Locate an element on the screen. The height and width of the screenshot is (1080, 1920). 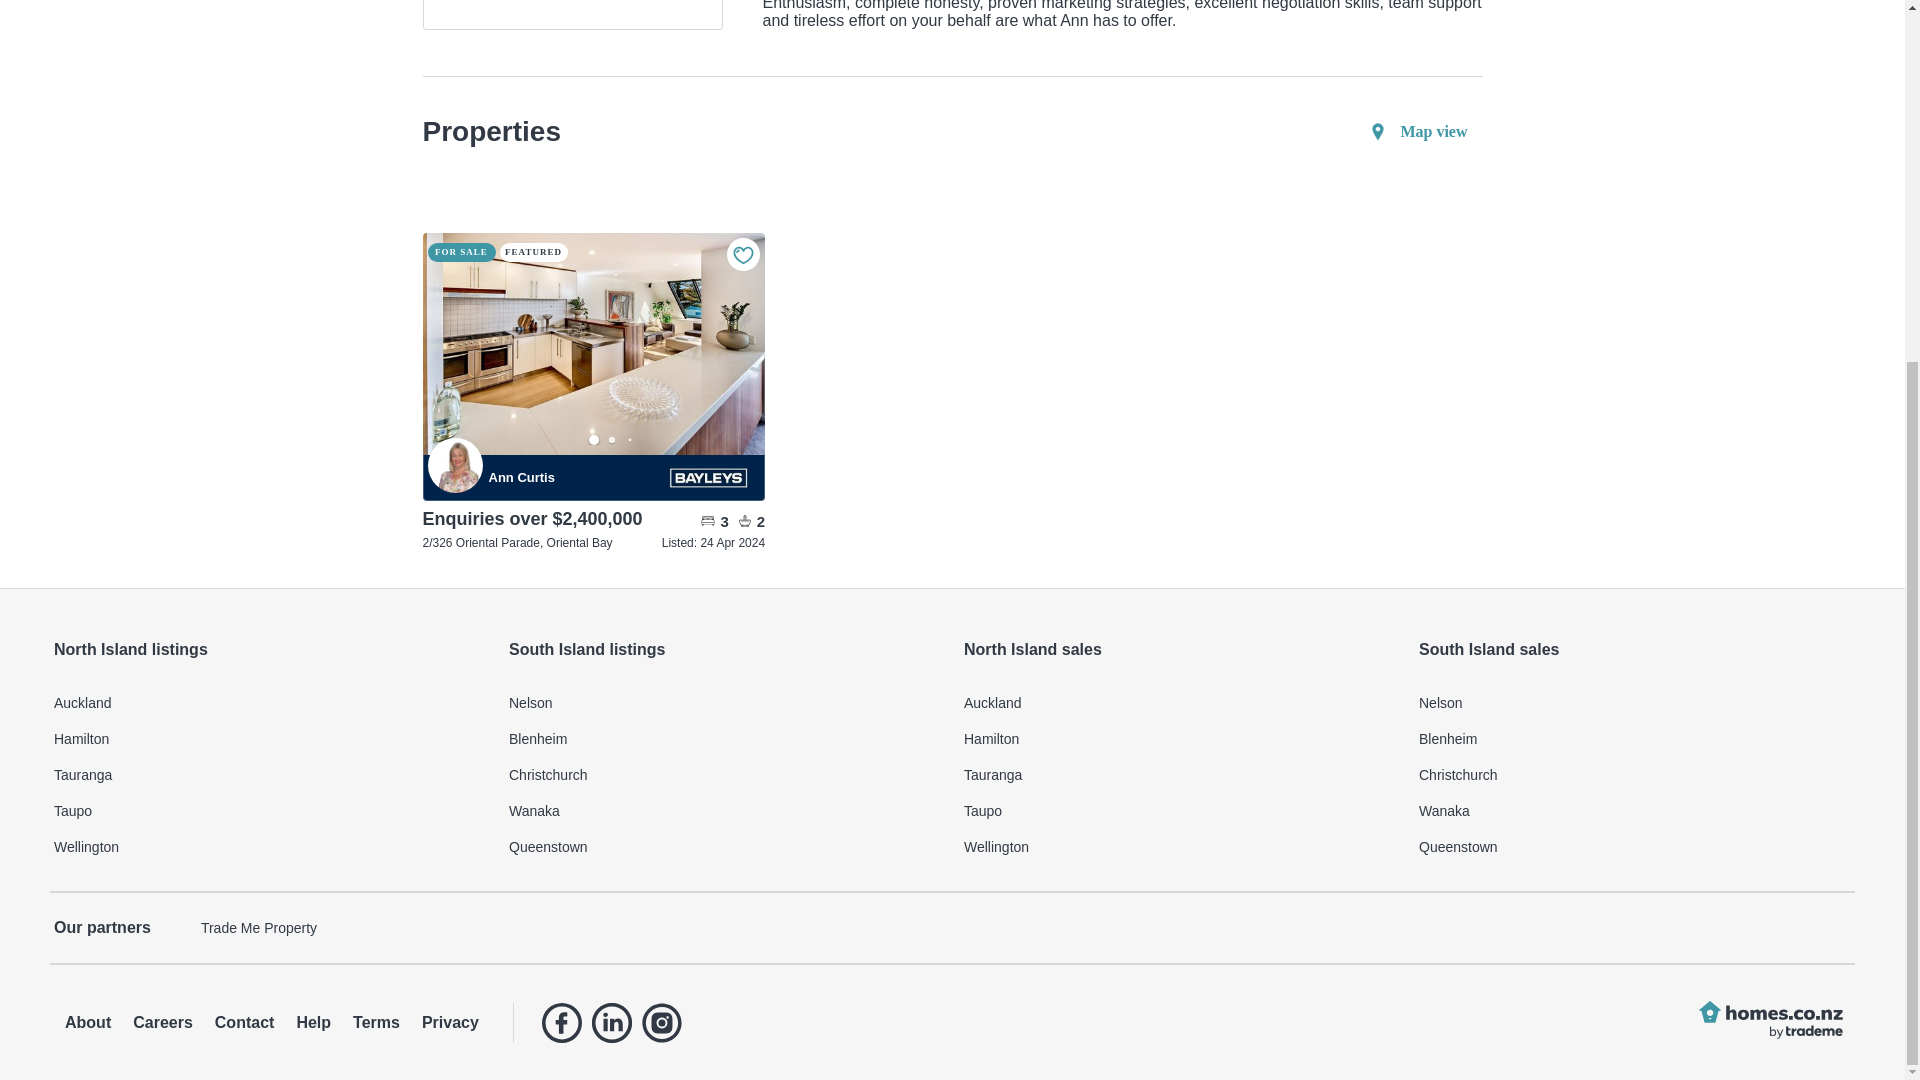
Wanaka is located at coordinates (724, 810).